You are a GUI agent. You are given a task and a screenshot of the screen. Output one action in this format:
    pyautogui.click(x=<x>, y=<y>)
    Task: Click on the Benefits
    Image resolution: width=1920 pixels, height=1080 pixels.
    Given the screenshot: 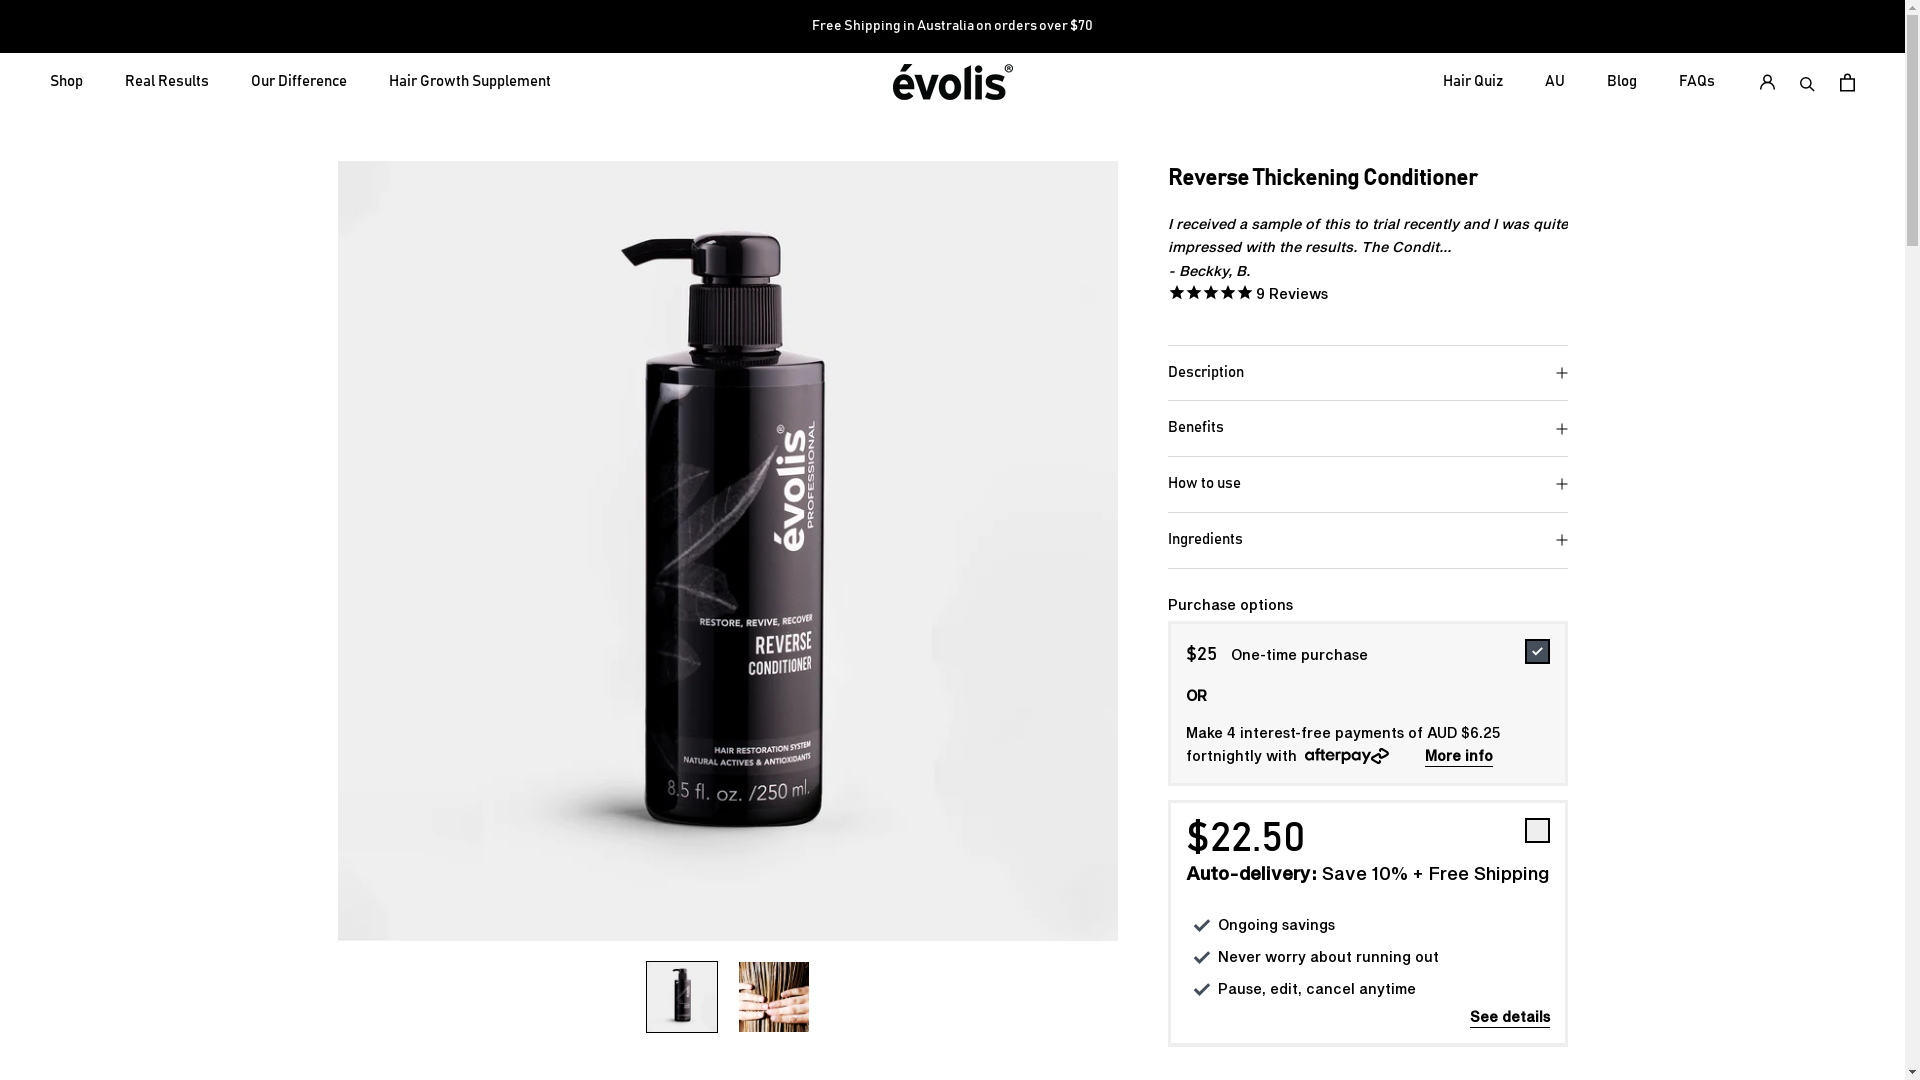 What is the action you would take?
    pyautogui.click(x=1368, y=428)
    